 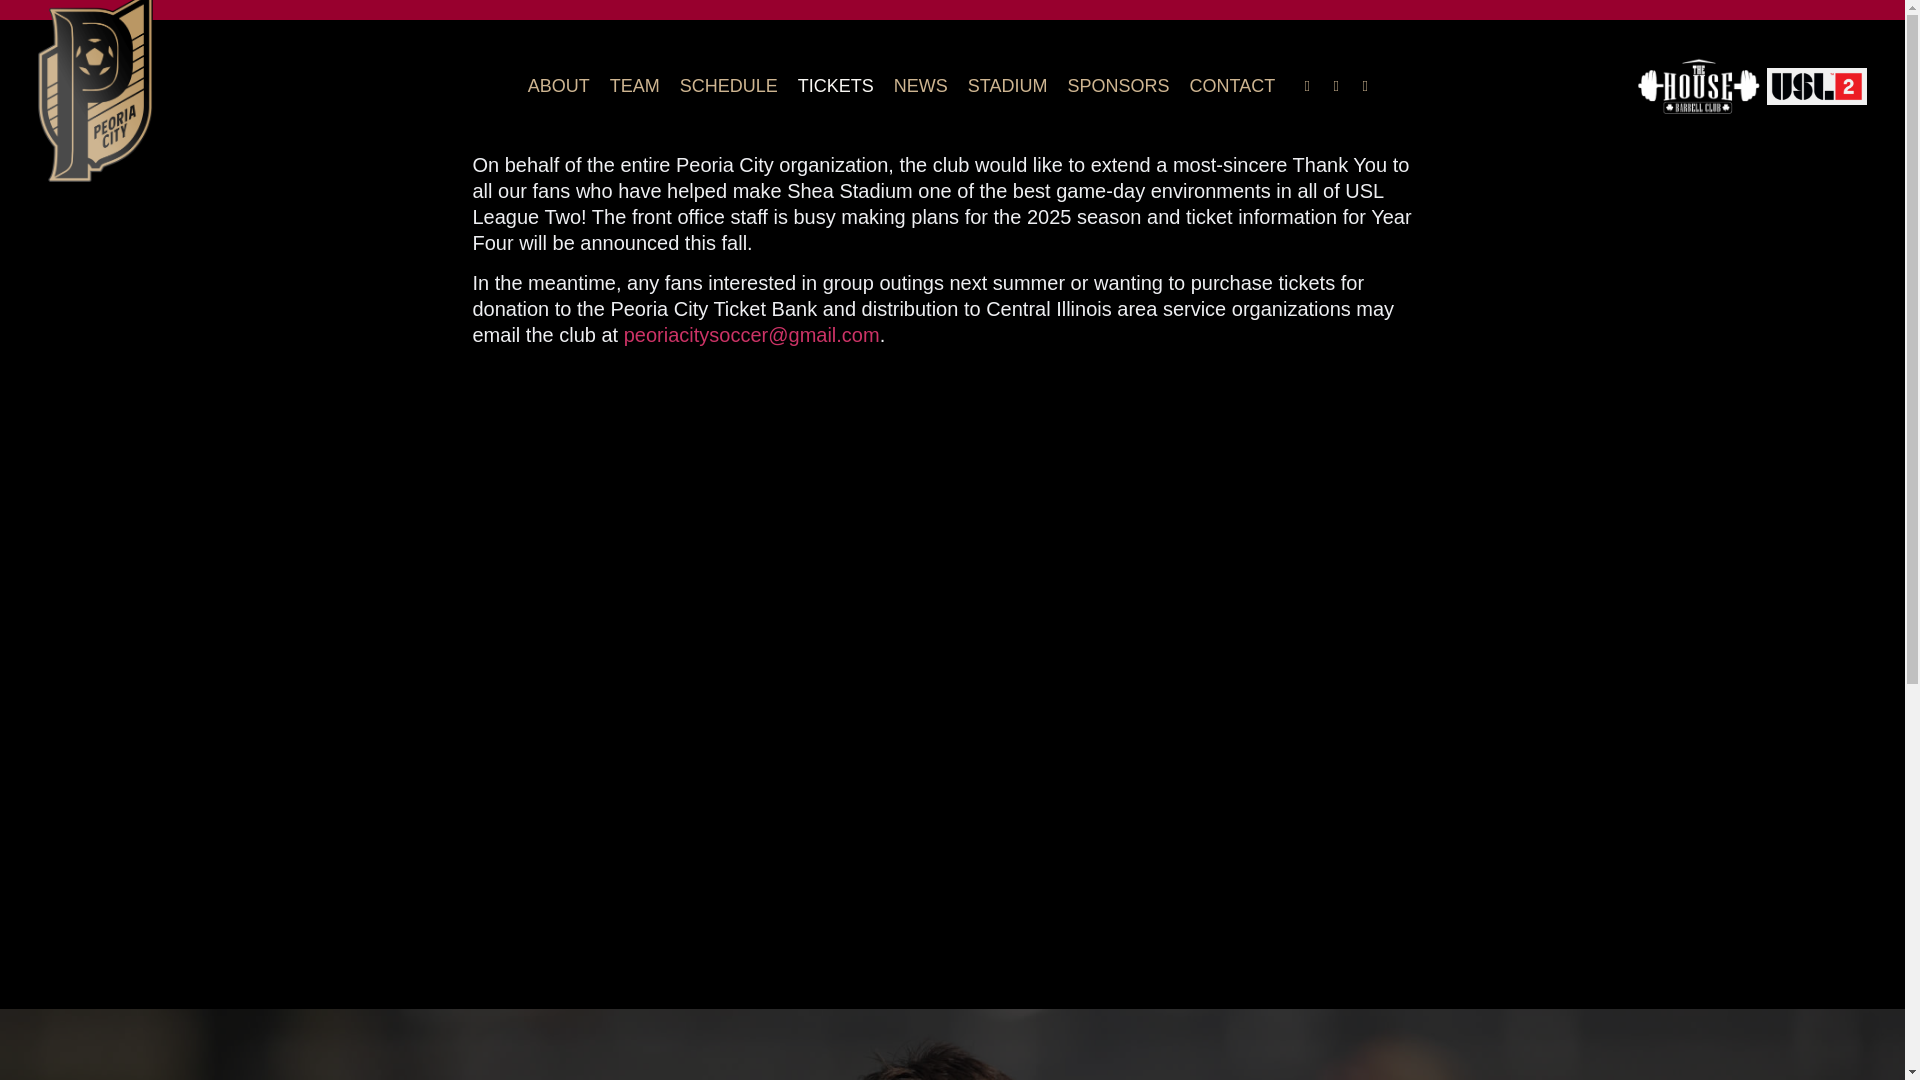 What do you see at coordinates (1118, 86) in the screenshot?
I see `SPONSORS` at bounding box center [1118, 86].